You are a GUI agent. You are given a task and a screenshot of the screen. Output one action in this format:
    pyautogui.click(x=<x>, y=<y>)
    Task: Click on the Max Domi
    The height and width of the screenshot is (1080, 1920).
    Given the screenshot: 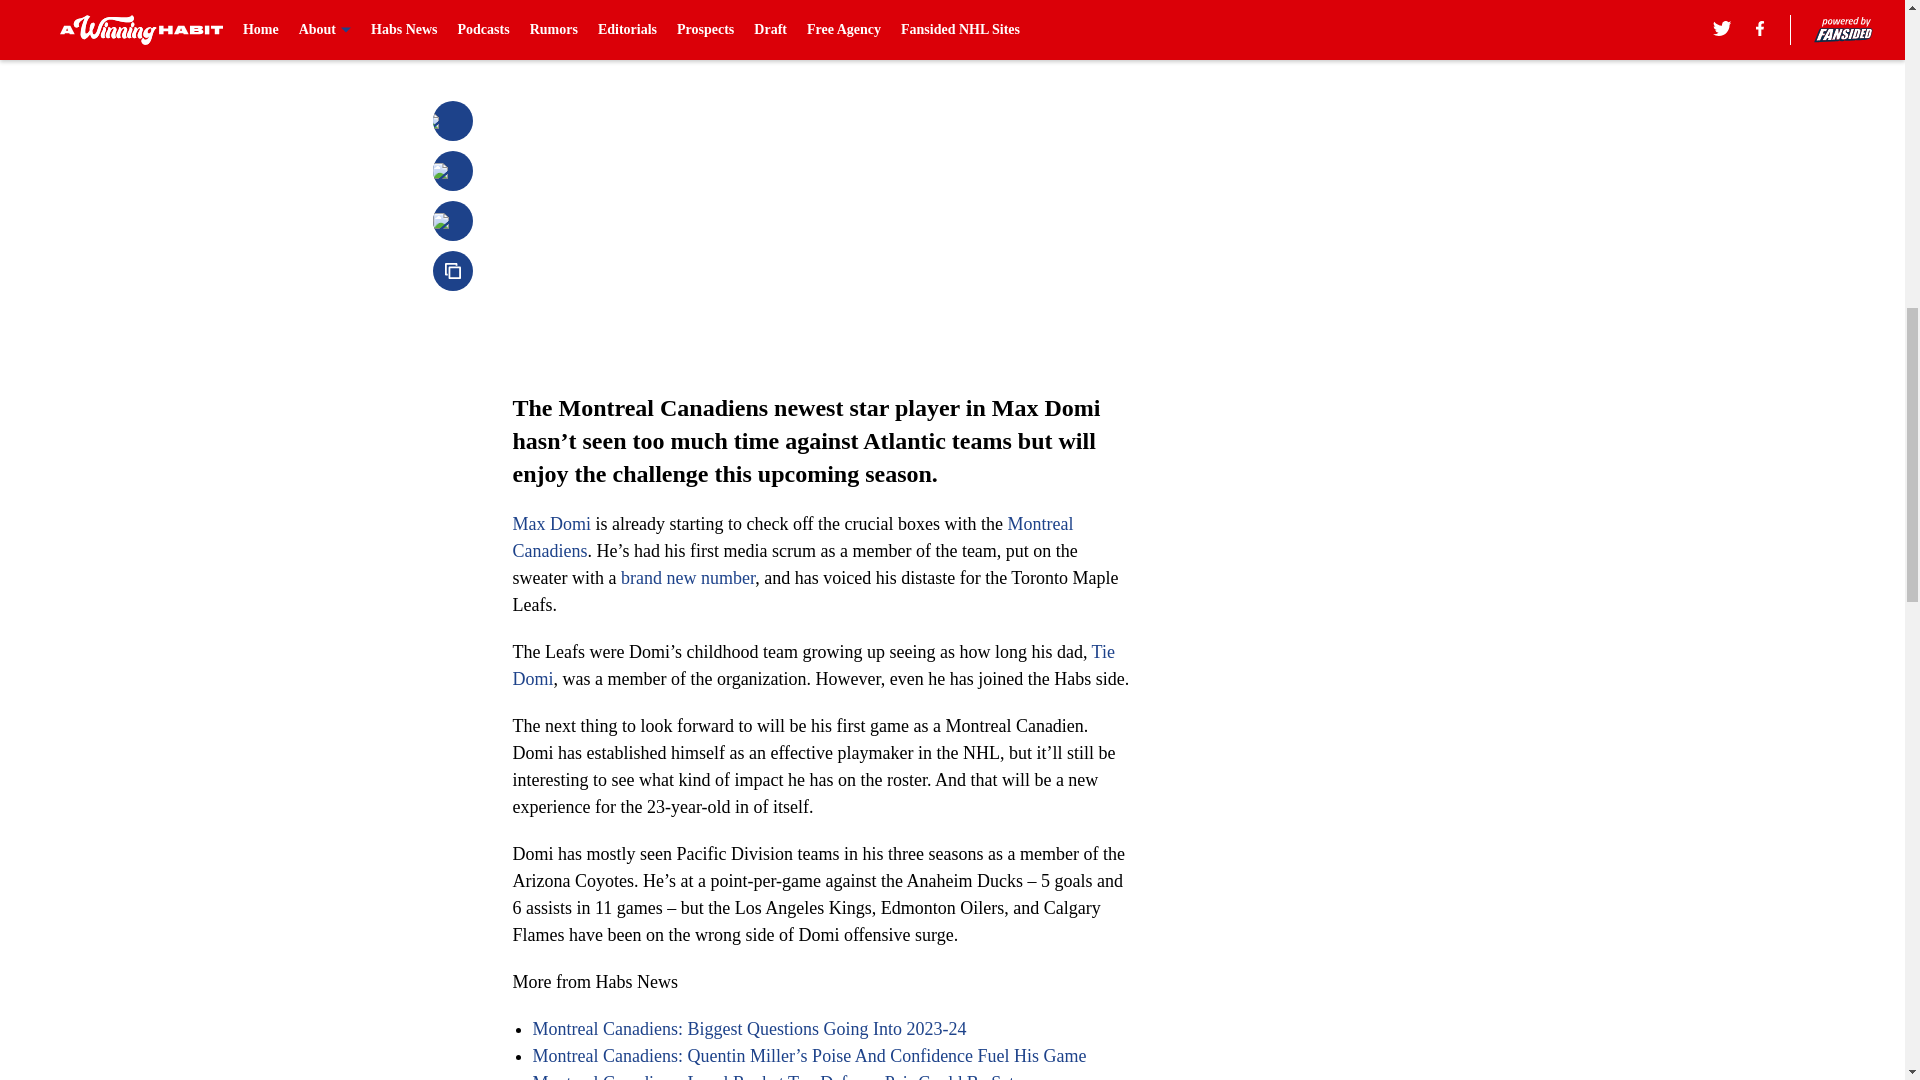 What is the action you would take?
    pyautogui.click(x=552, y=524)
    